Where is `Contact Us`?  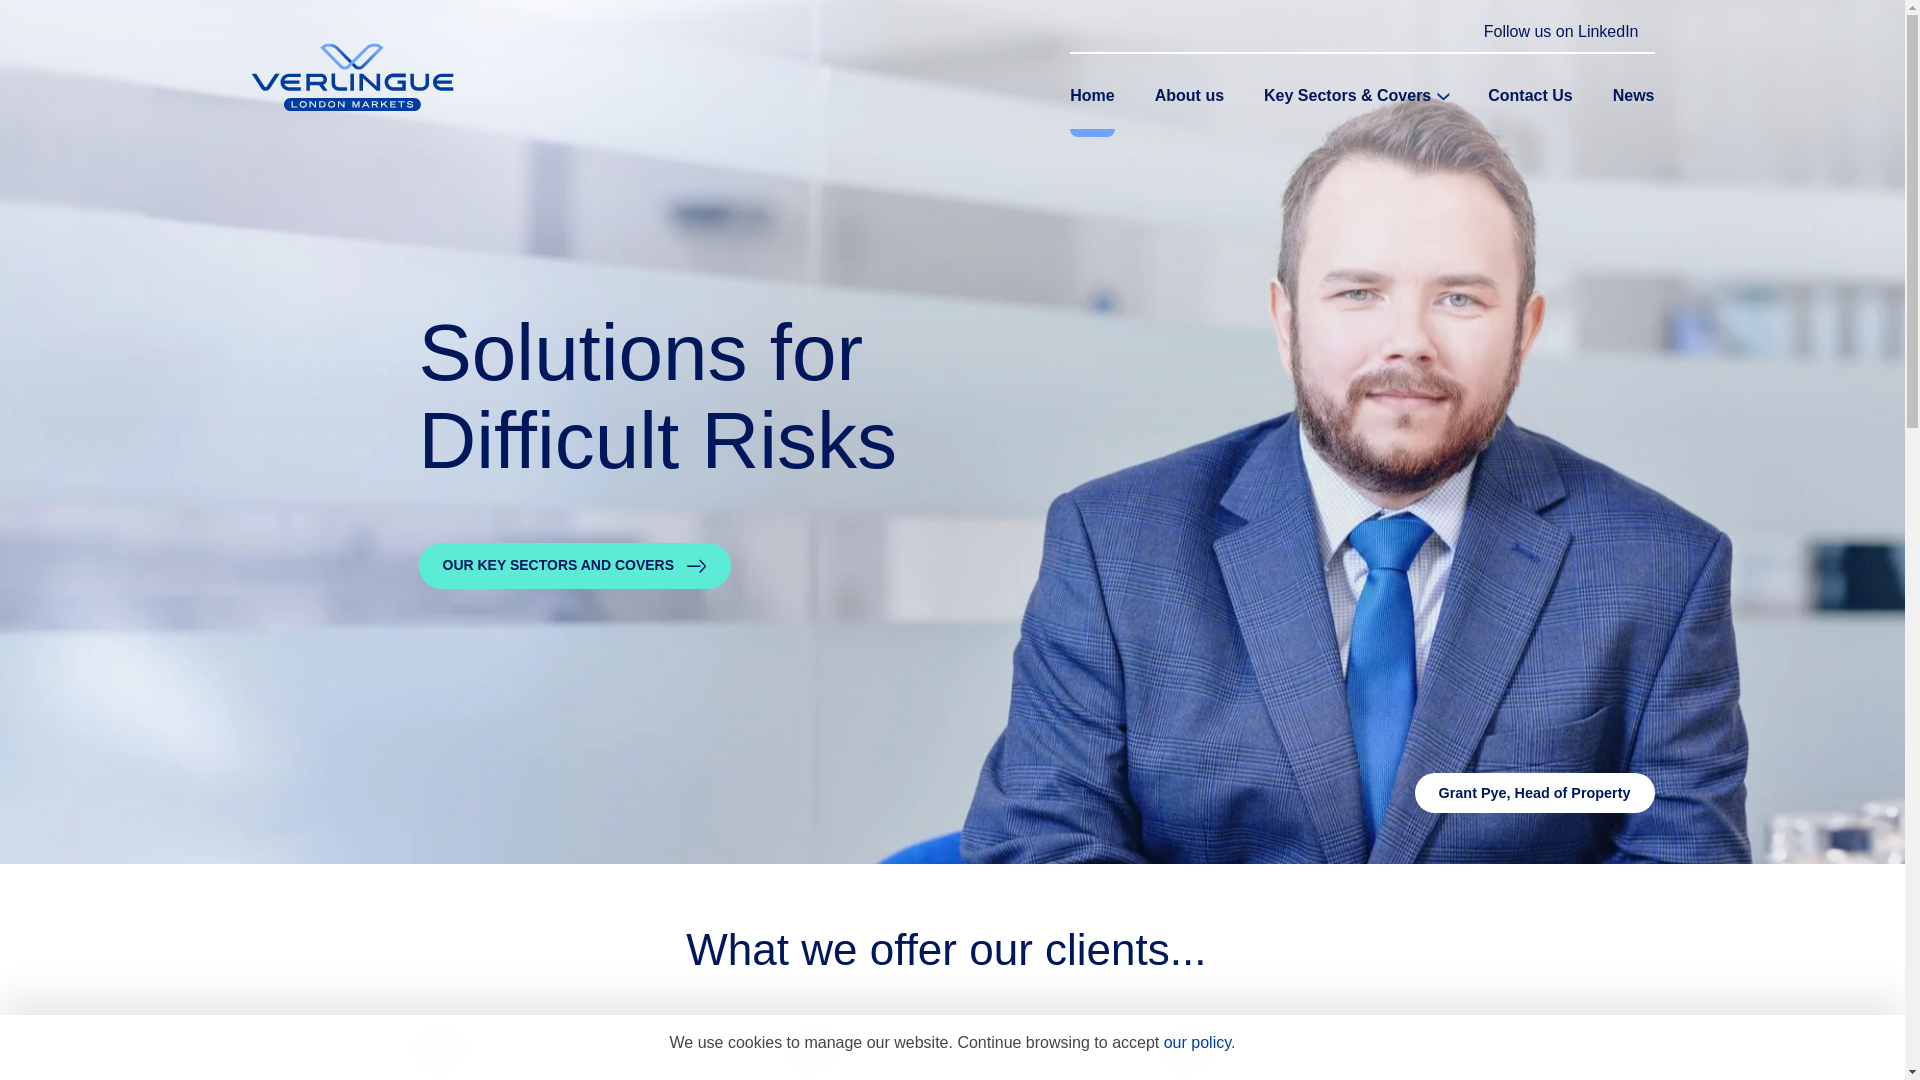 Contact Us is located at coordinates (1530, 96).